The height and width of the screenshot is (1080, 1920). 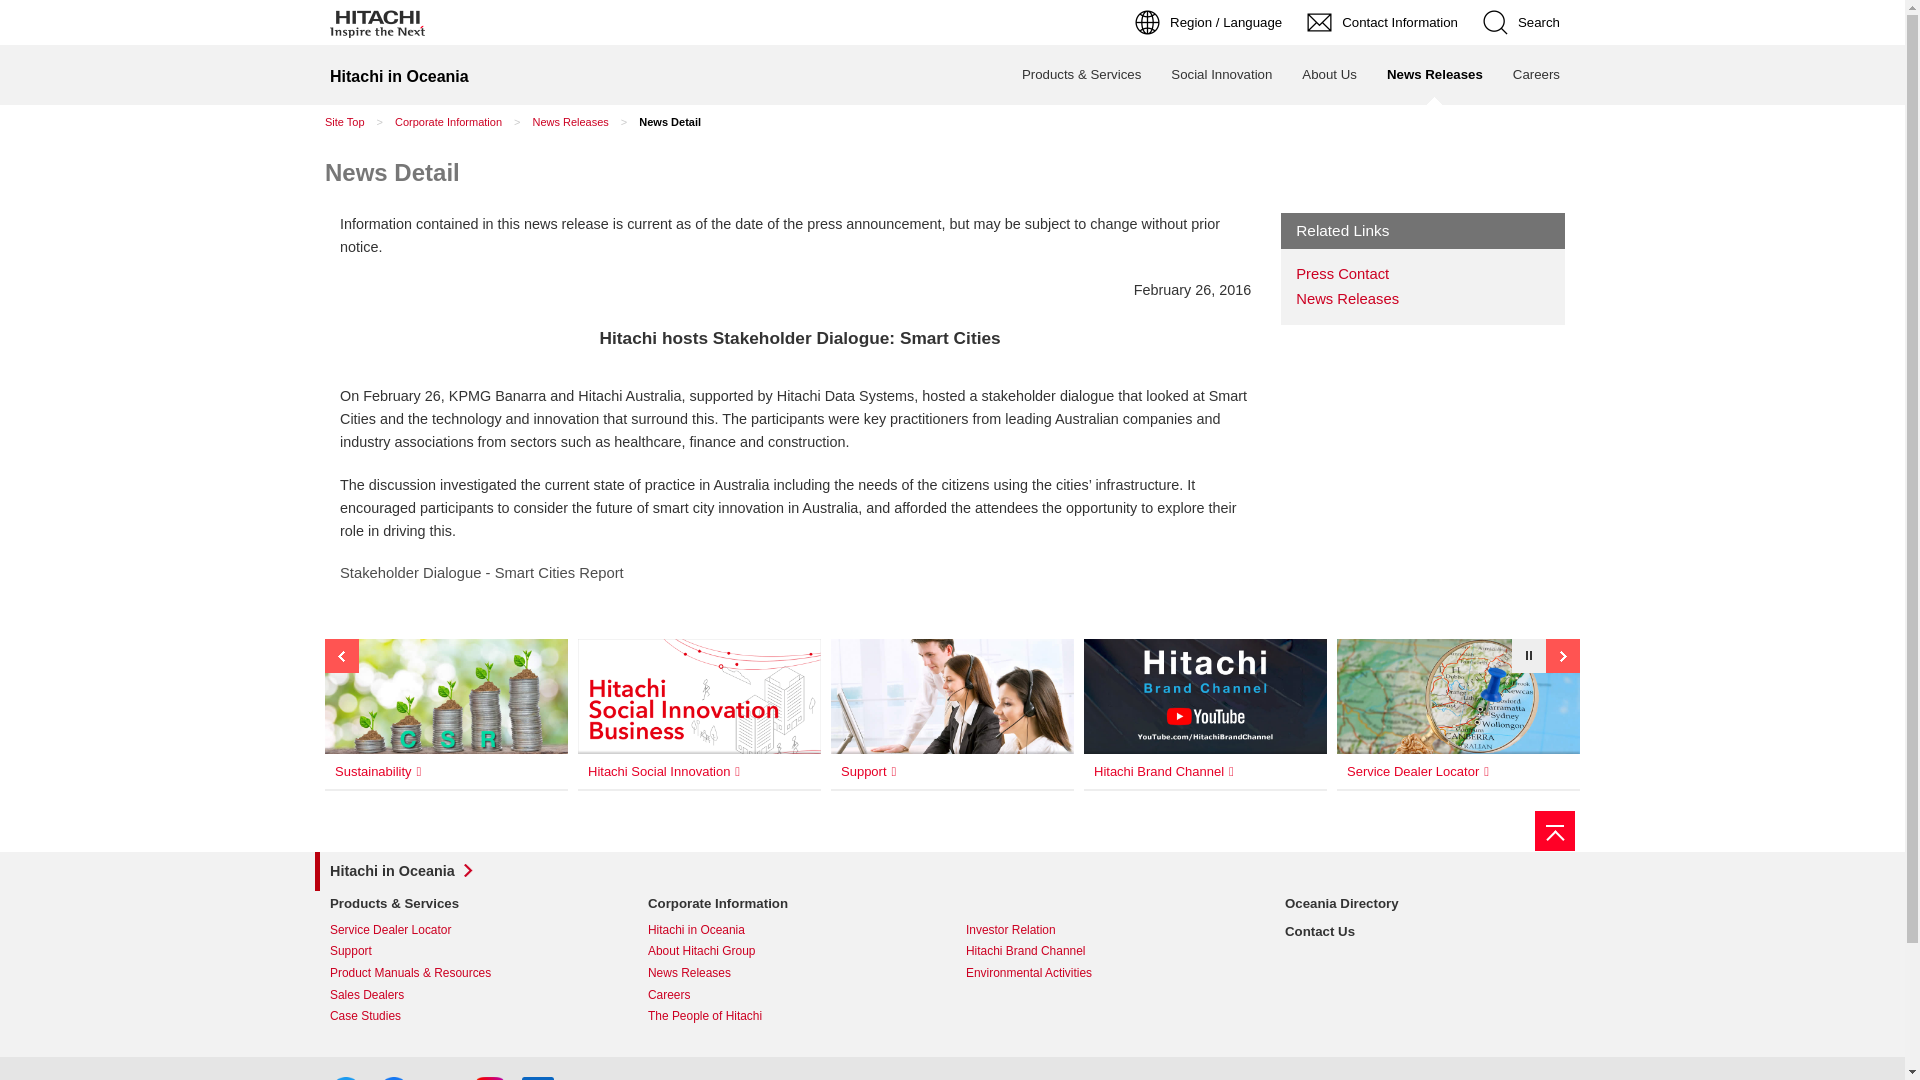 I want to click on Social Innovation, so click(x=1222, y=75).